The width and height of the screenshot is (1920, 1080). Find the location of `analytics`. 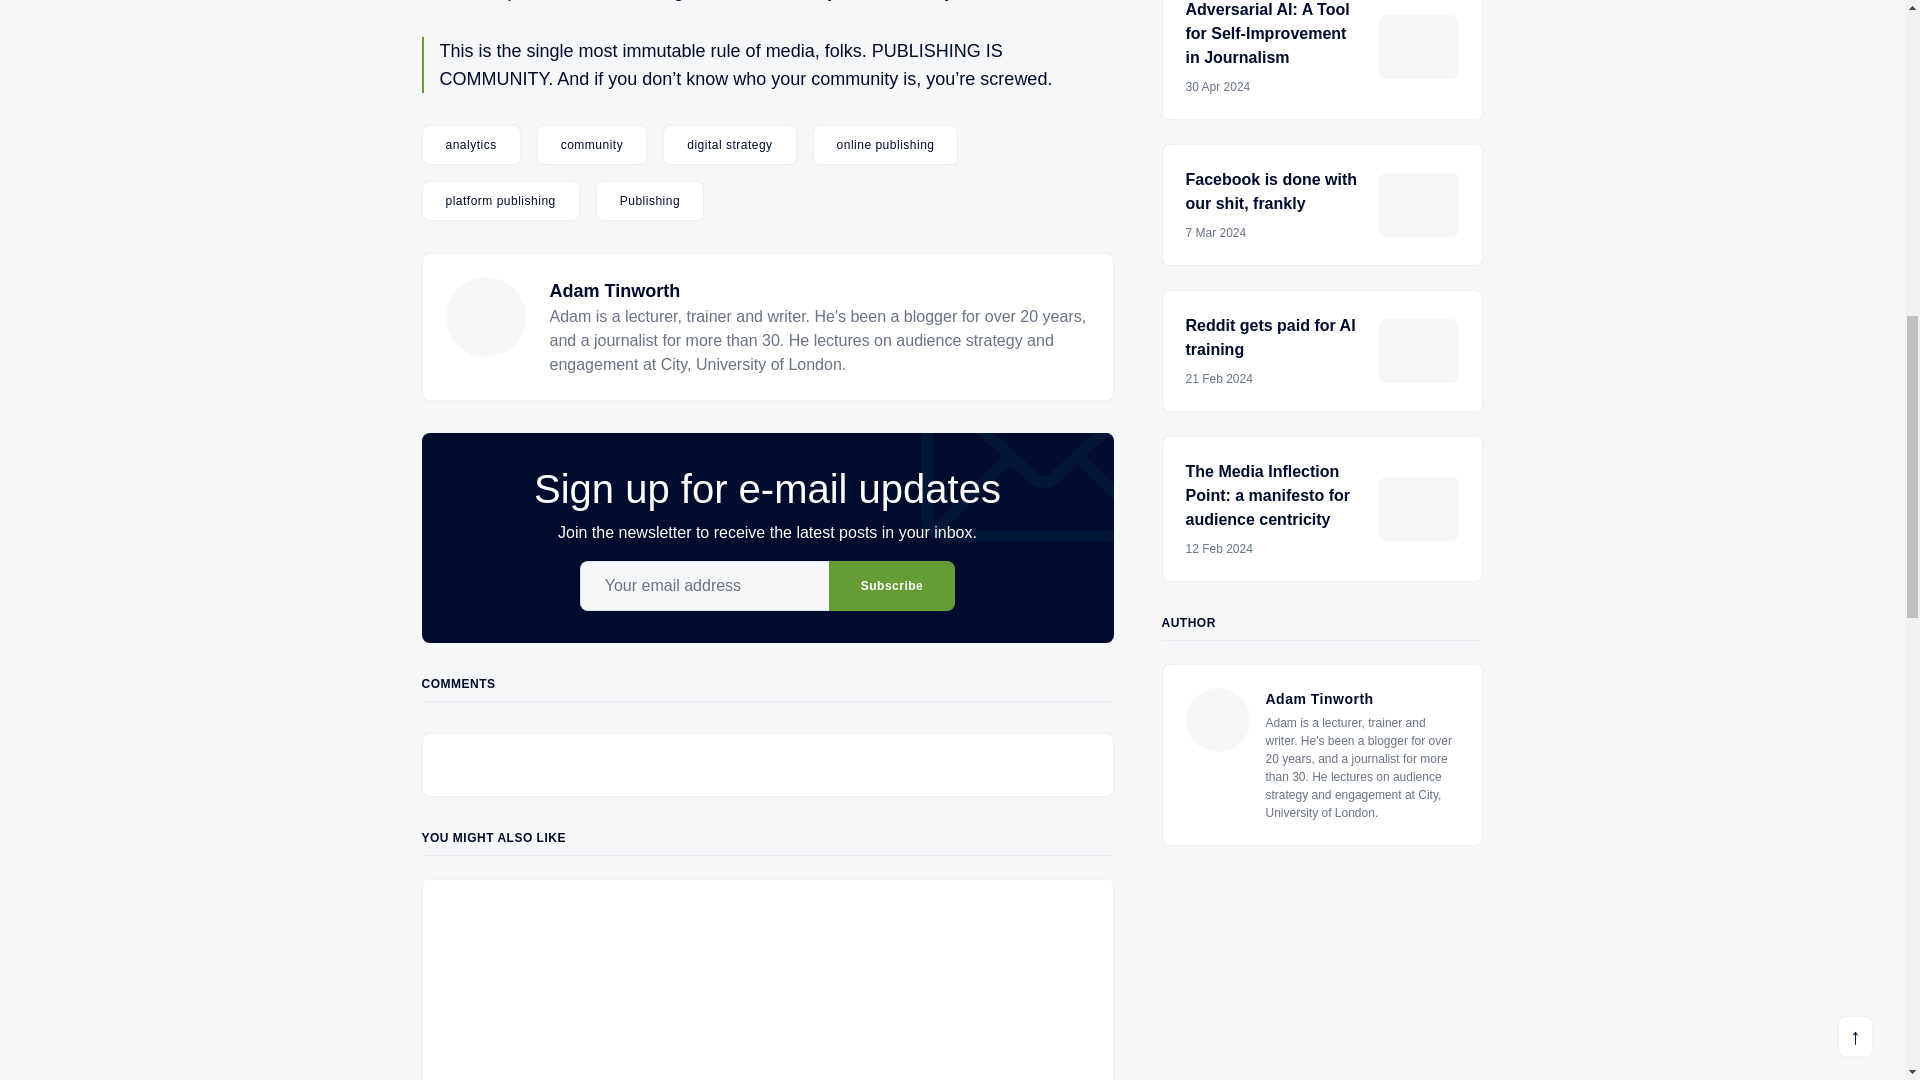

analytics is located at coordinates (471, 145).